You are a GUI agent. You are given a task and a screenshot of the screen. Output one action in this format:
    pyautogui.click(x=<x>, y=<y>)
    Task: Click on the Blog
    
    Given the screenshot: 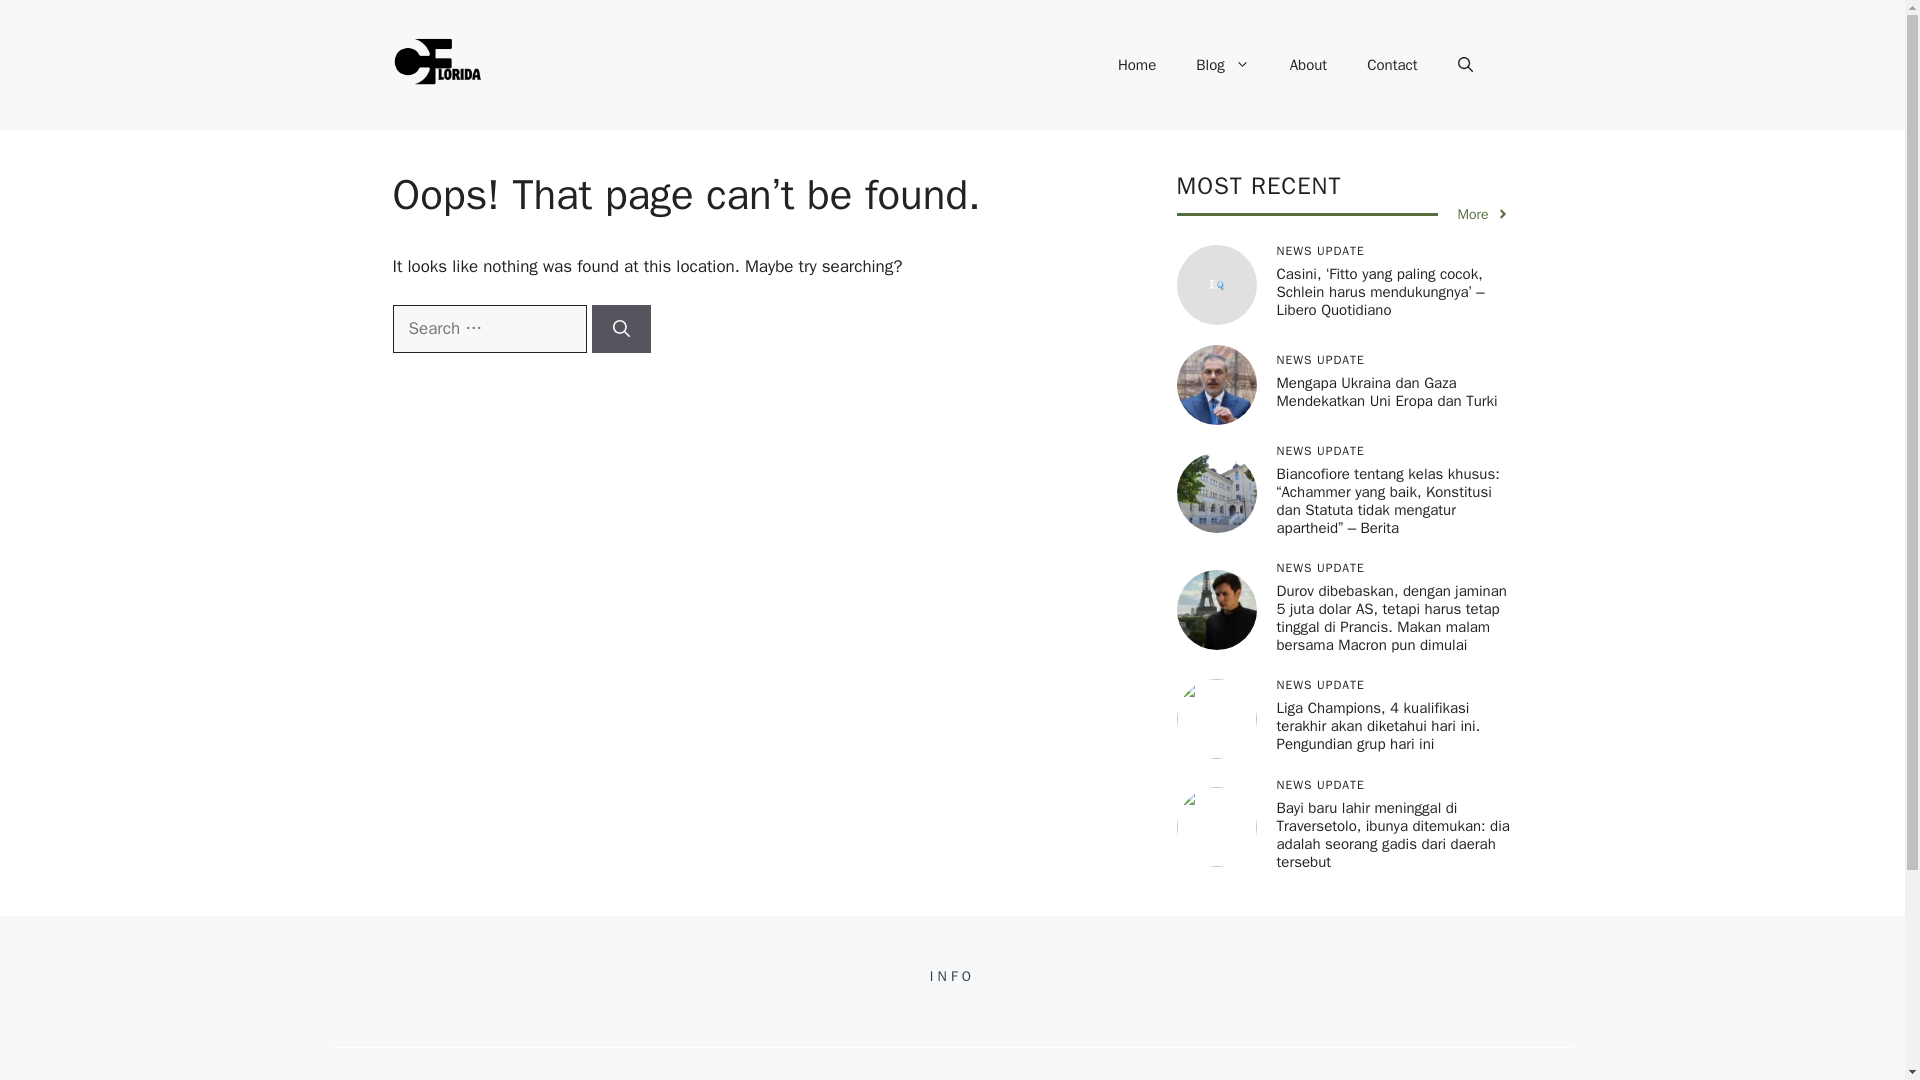 What is the action you would take?
    pyautogui.click(x=1222, y=64)
    